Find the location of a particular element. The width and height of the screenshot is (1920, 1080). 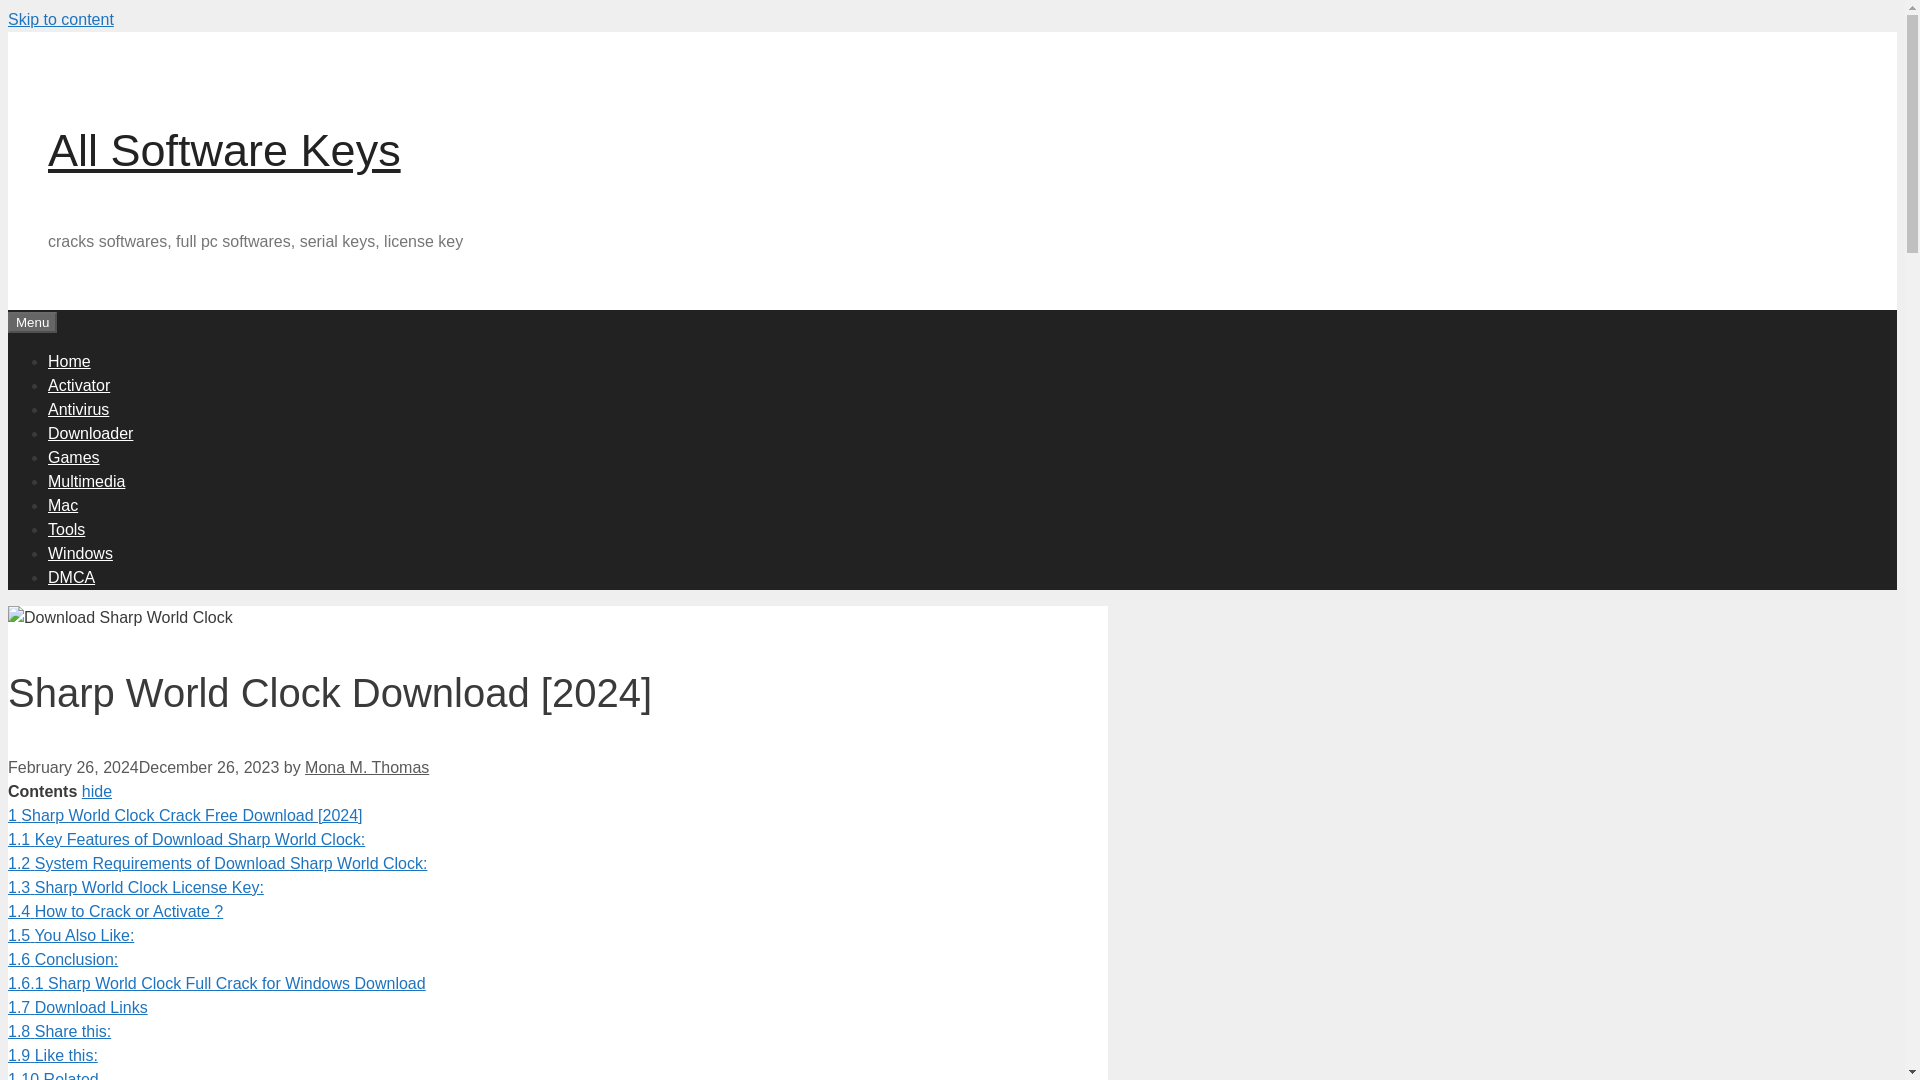

1.7 Download Links is located at coordinates (77, 1008).